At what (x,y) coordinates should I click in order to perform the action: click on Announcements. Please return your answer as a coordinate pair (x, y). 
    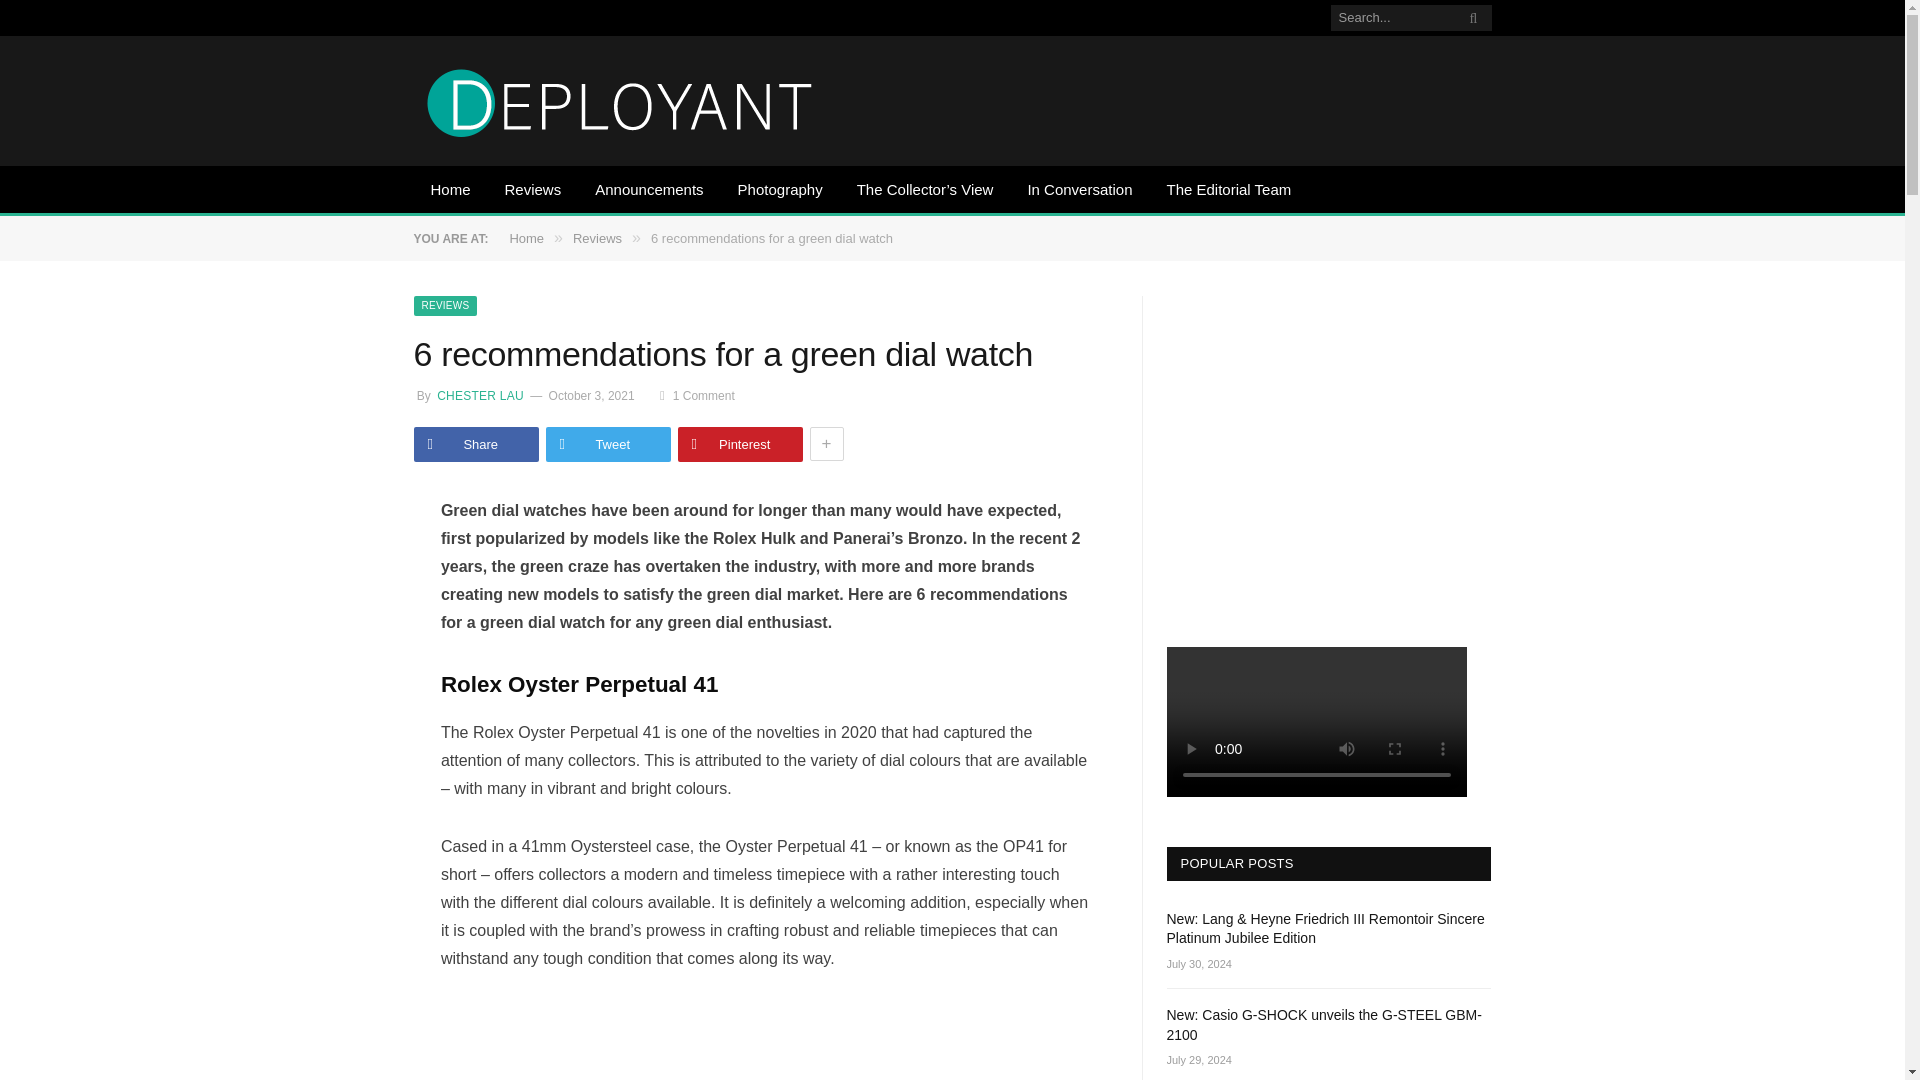
    Looking at the image, I should click on (648, 191).